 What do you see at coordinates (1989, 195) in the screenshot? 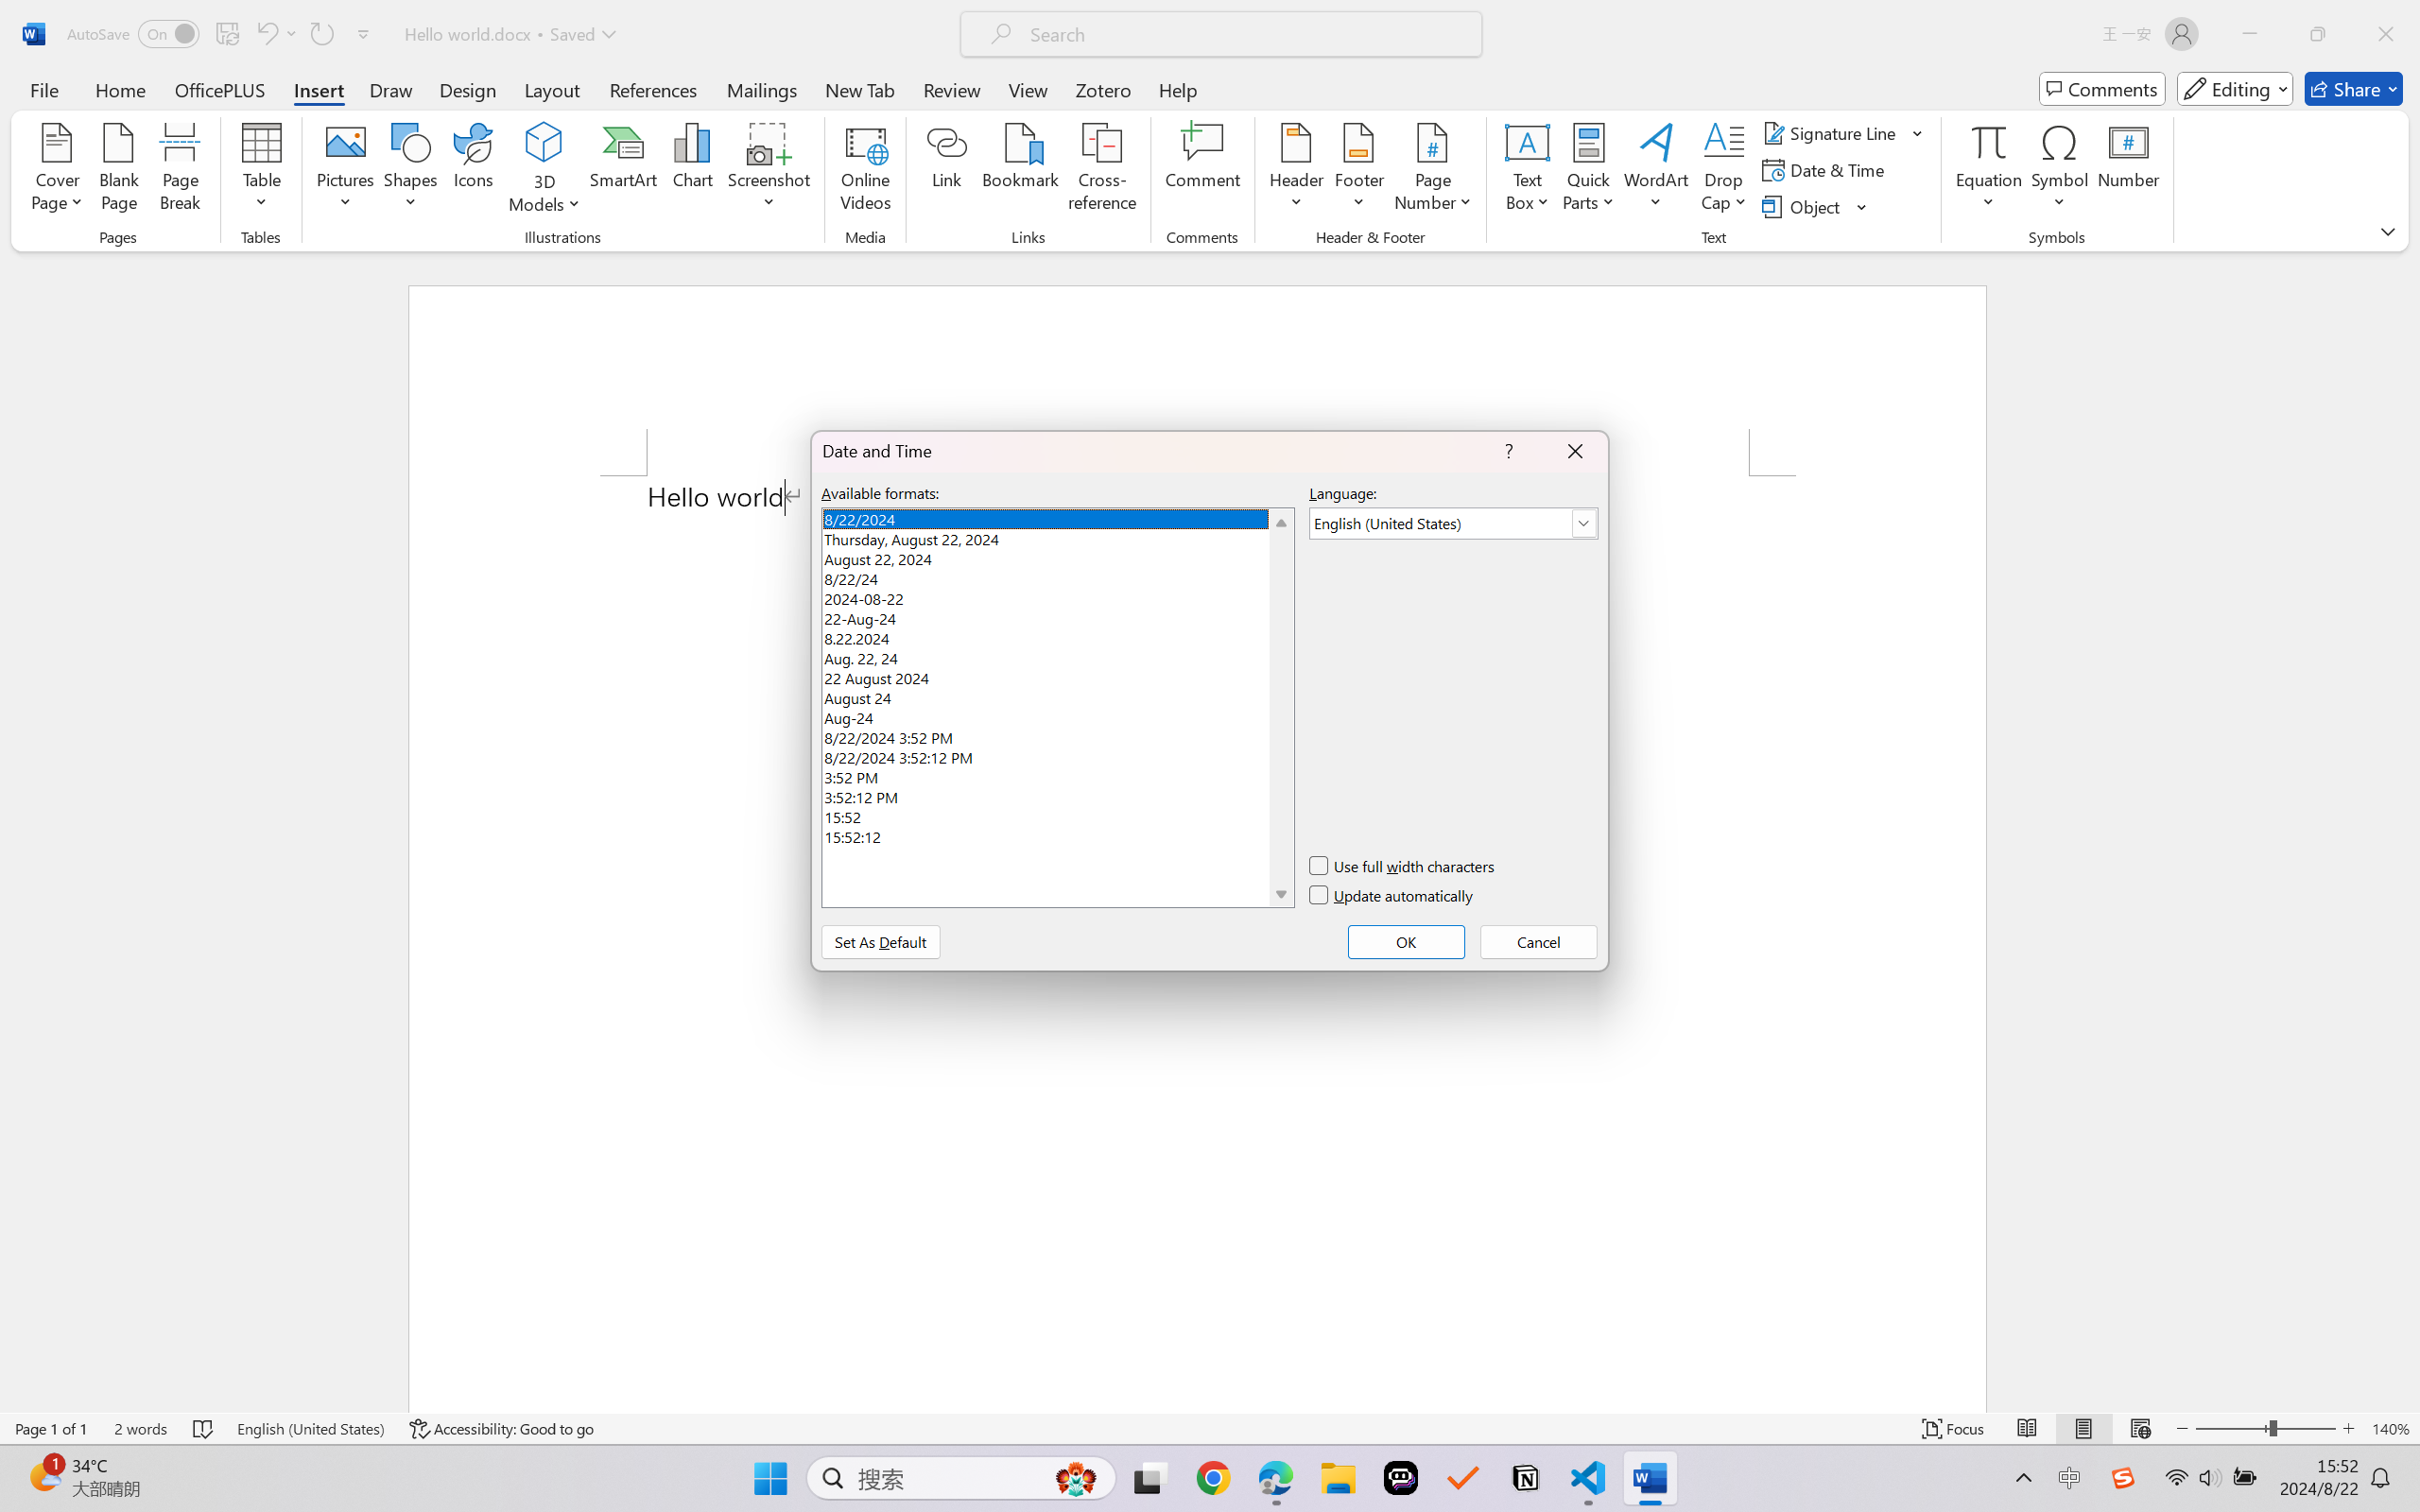
I see `More Options` at bounding box center [1989, 195].